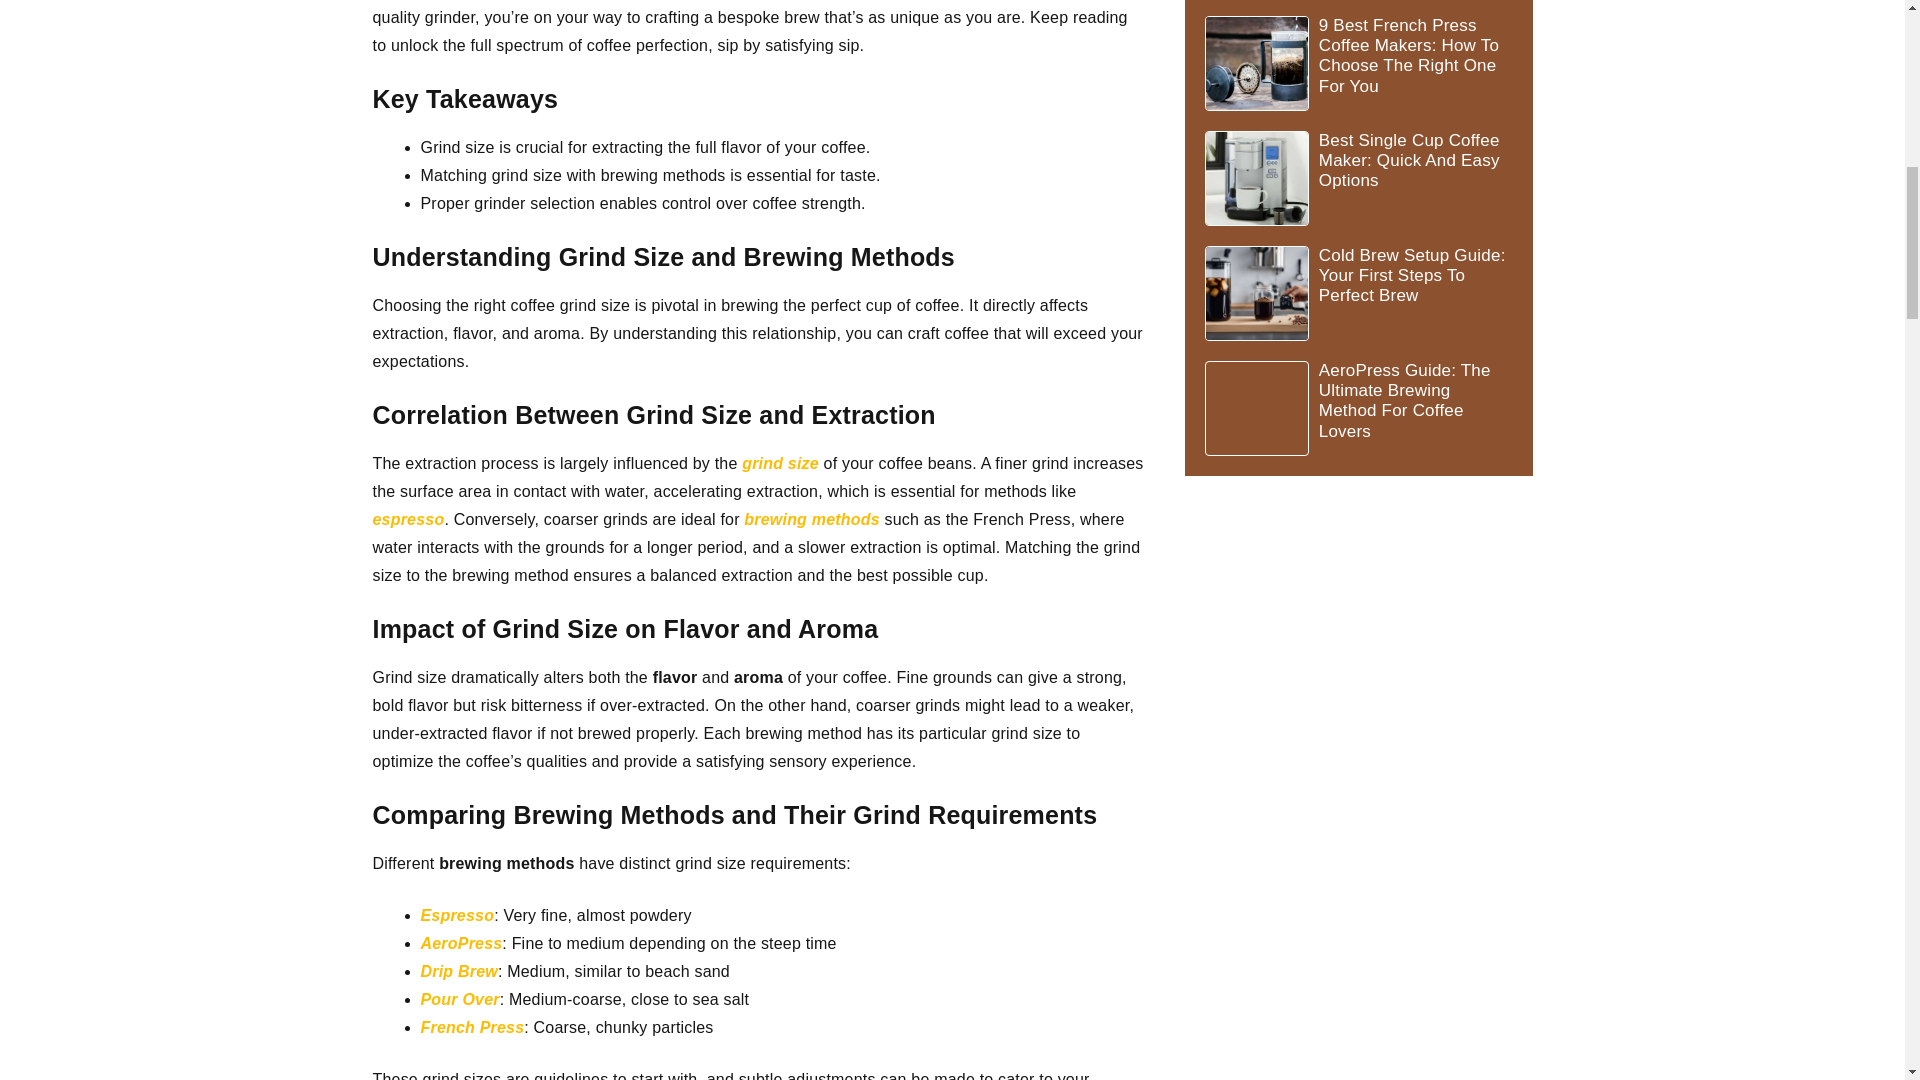 The image size is (1920, 1080). What do you see at coordinates (460, 999) in the screenshot?
I see `Pour Over` at bounding box center [460, 999].